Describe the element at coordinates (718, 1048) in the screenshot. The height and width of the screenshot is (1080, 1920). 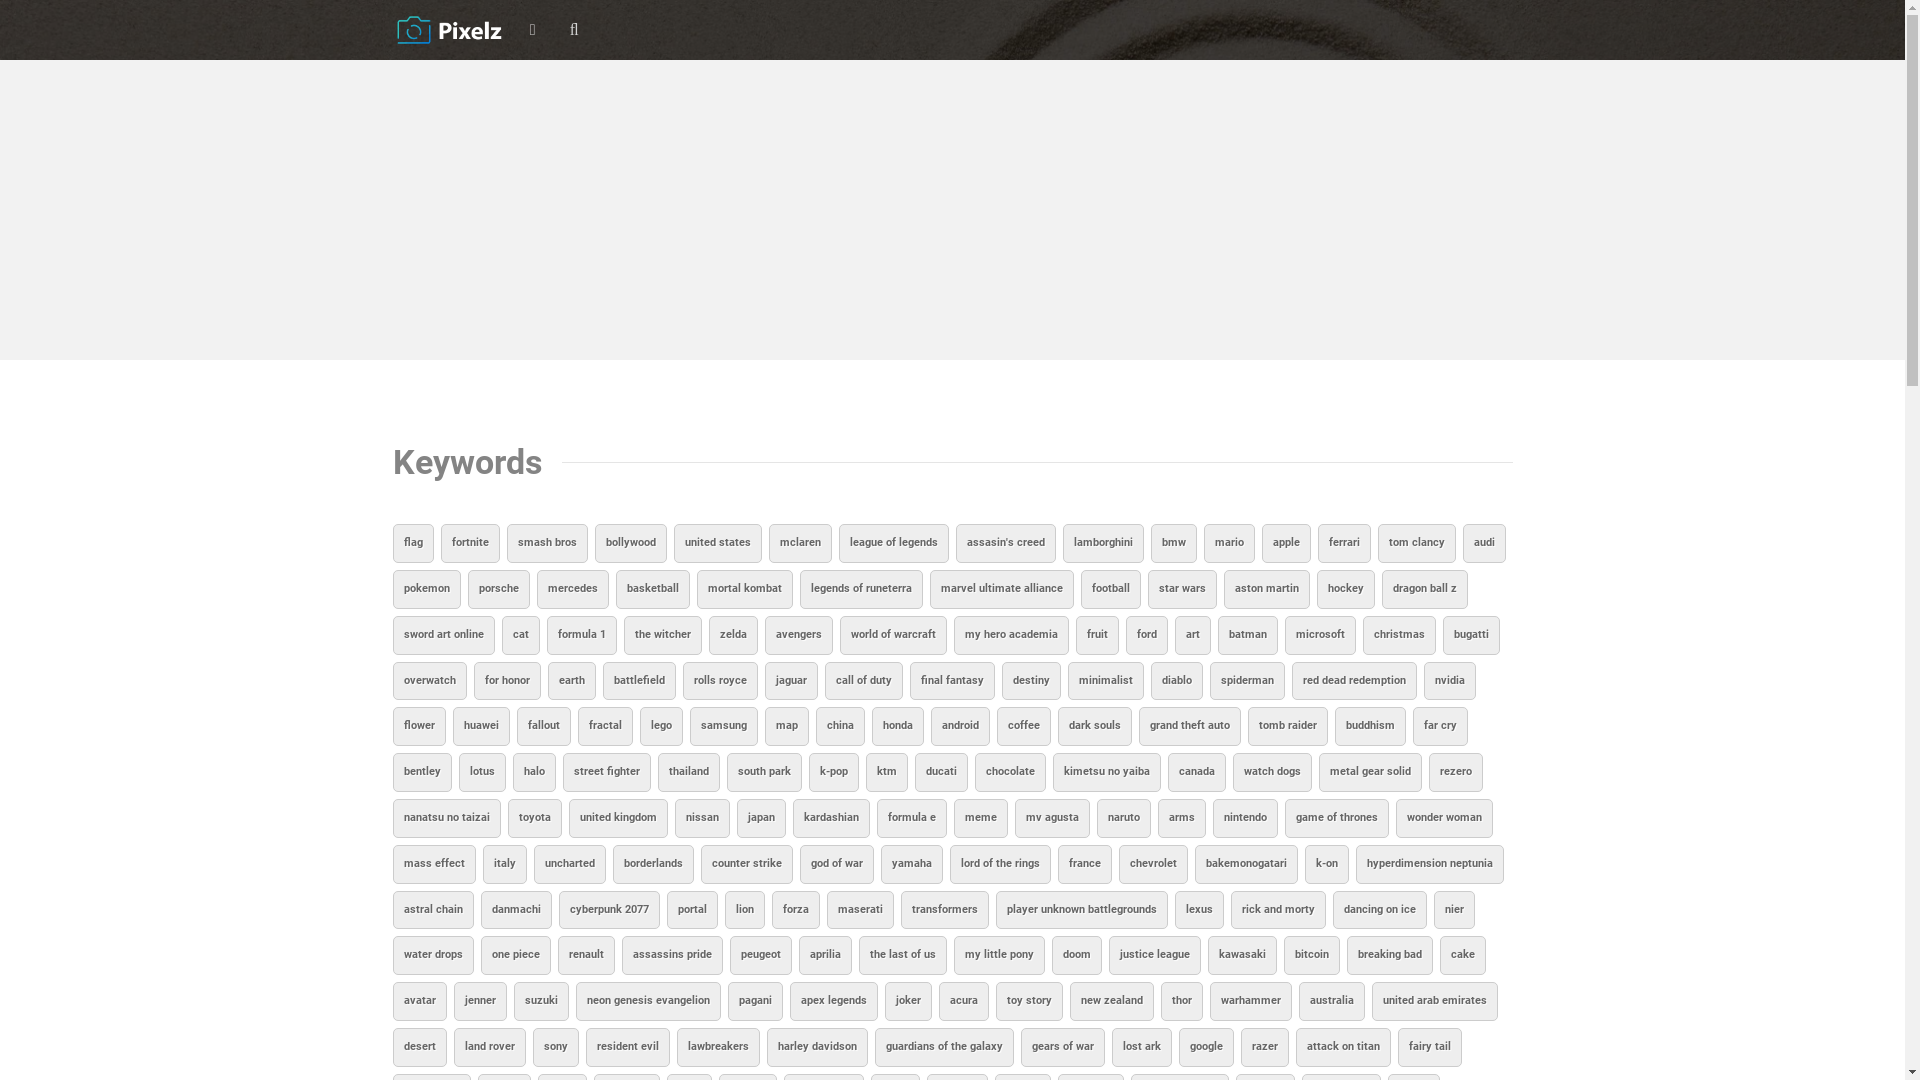
I see `lawbreakers` at that location.